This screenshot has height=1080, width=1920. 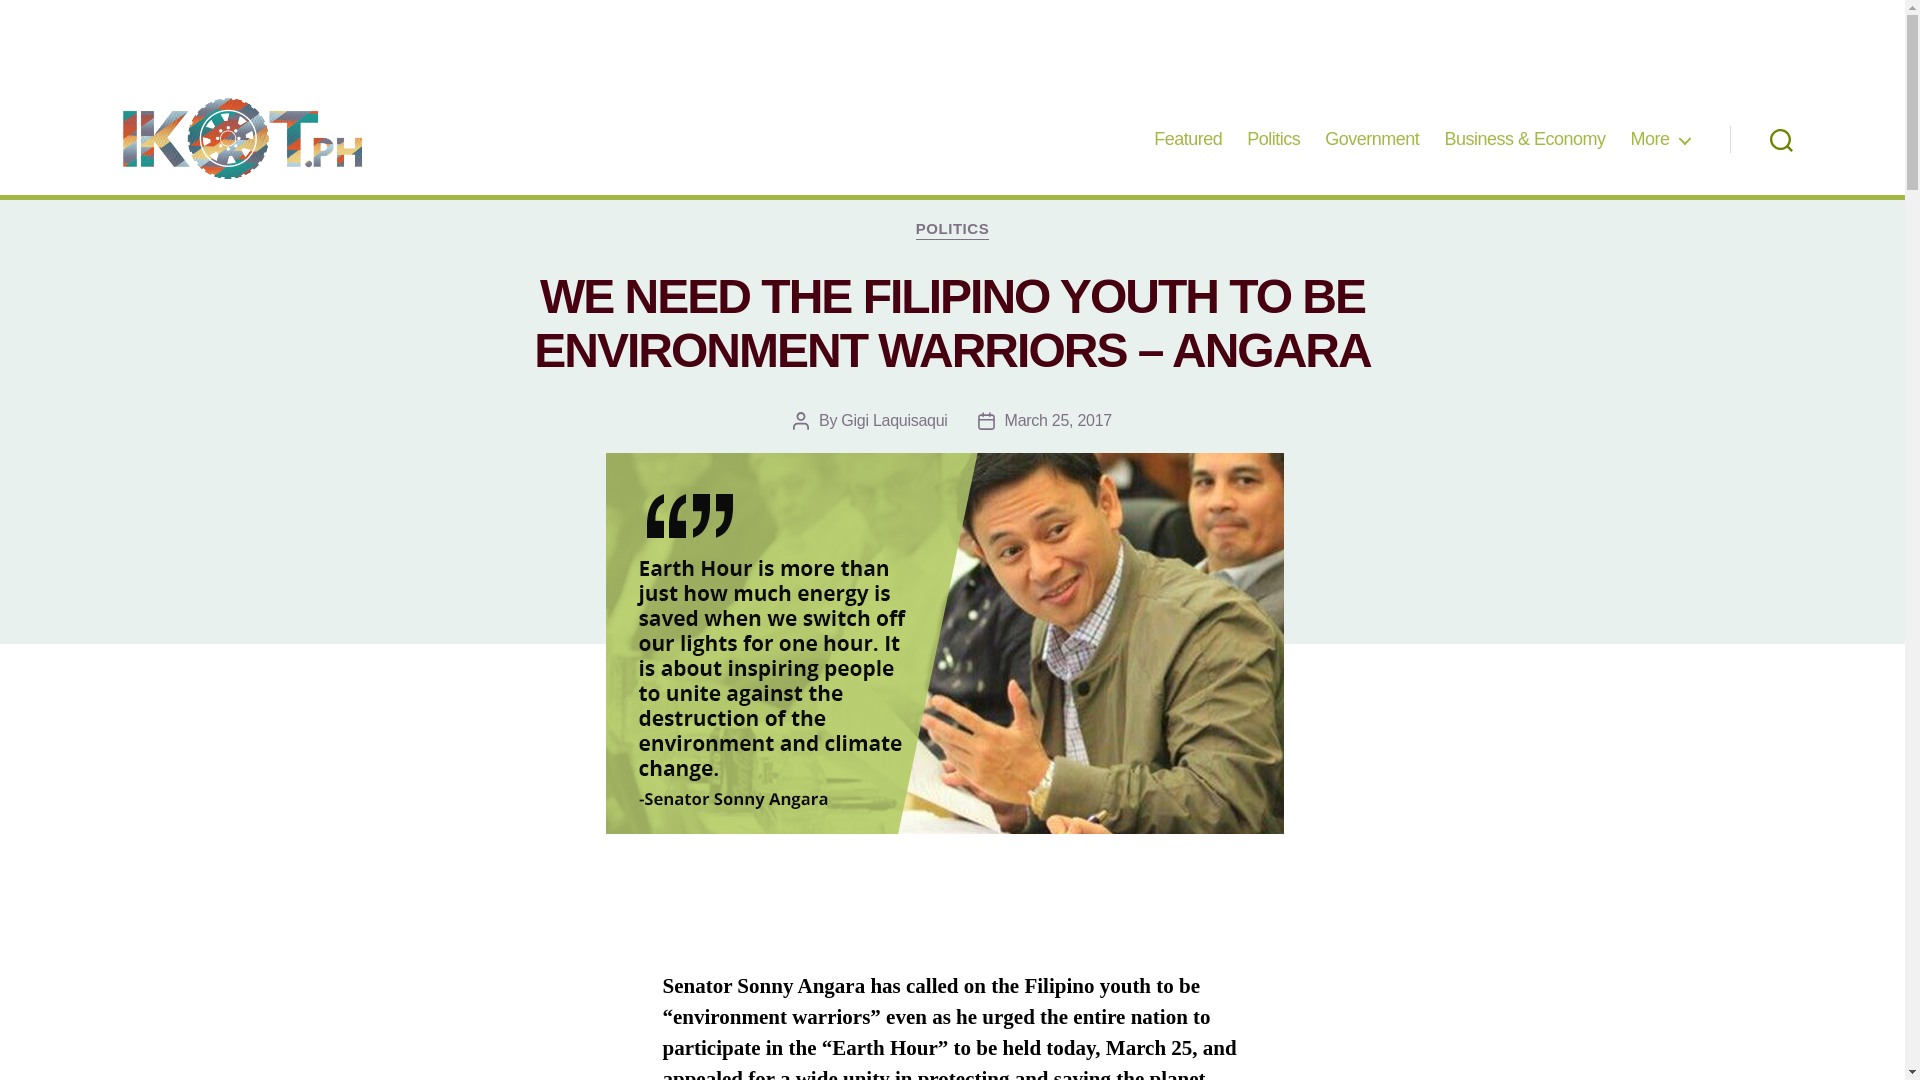 What do you see at coordinates (893, 420) in the screenshot?
I see `Gigi Laquisaqui` at bounding box center [893, 420].